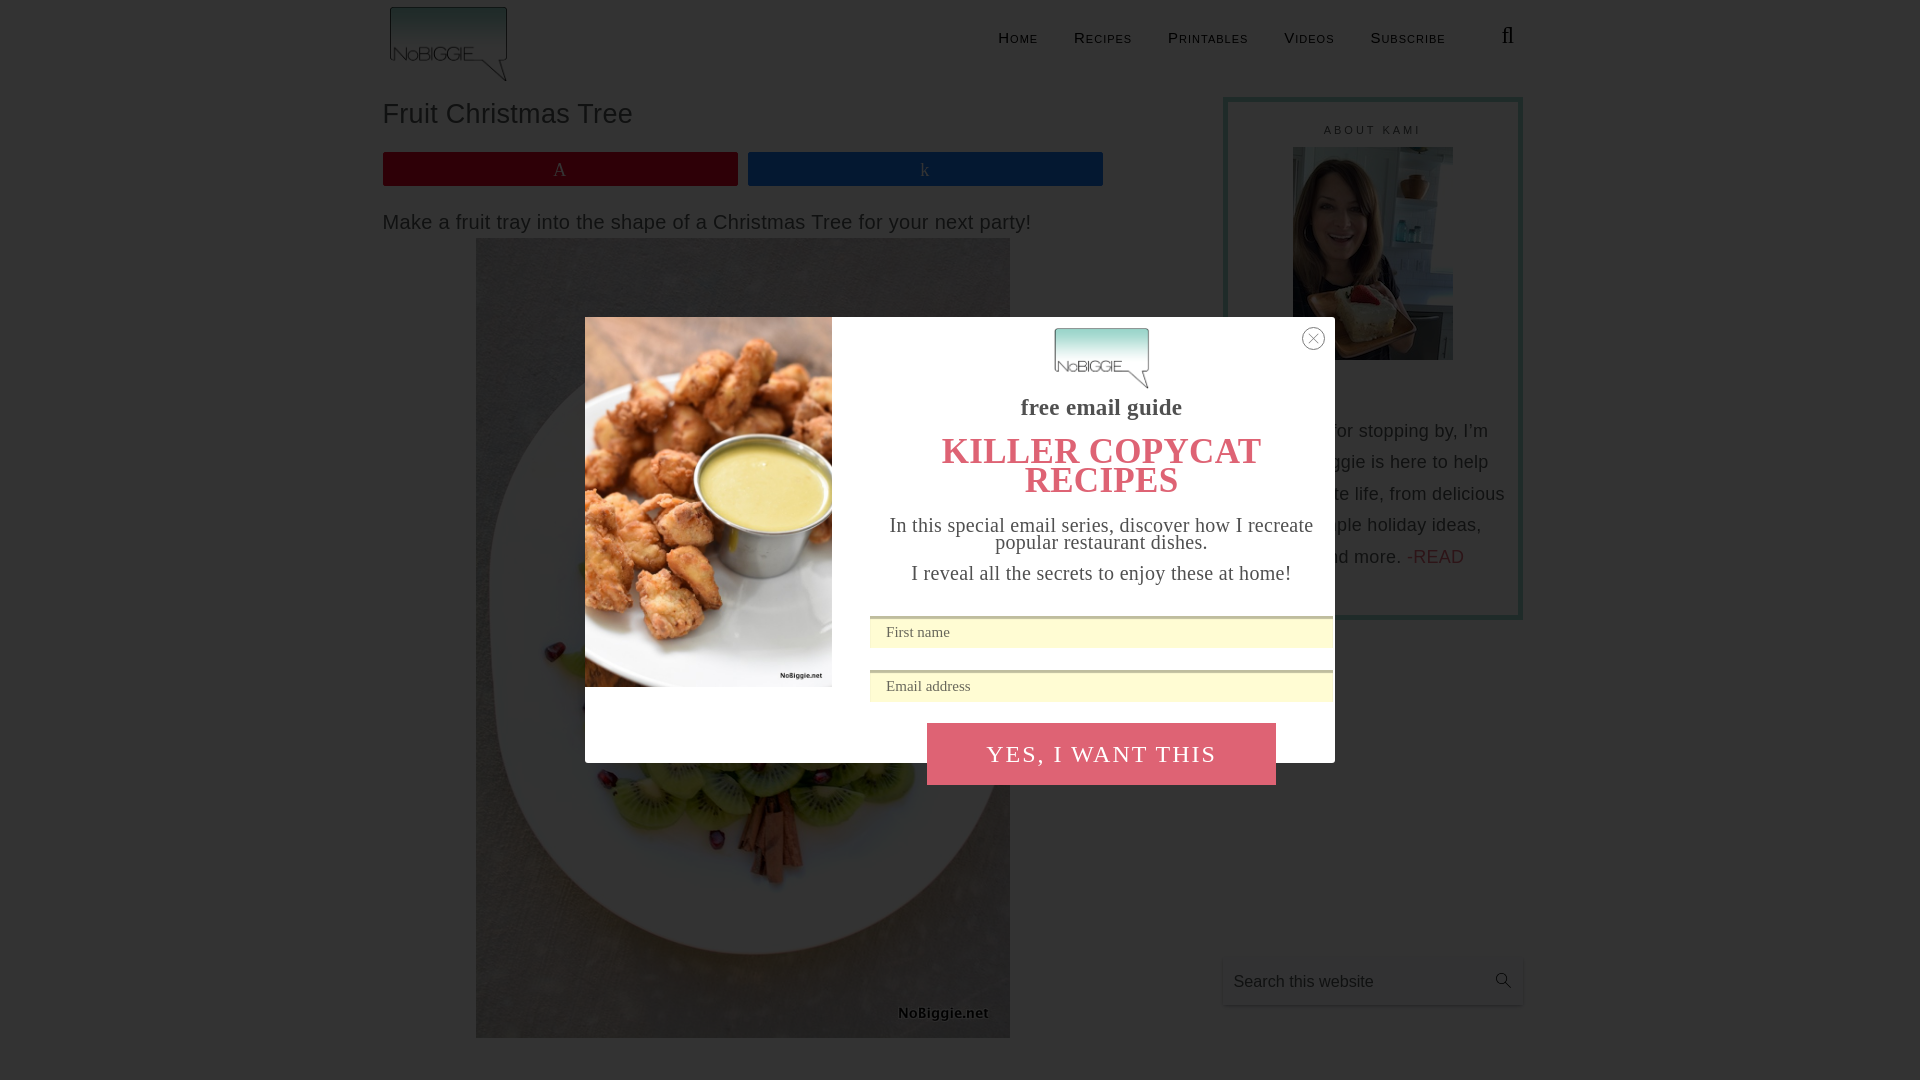  What do you see at coordinates (1407, 38) in the screenshot?
I see `Subscribe` at bounding box center [1407, 38].